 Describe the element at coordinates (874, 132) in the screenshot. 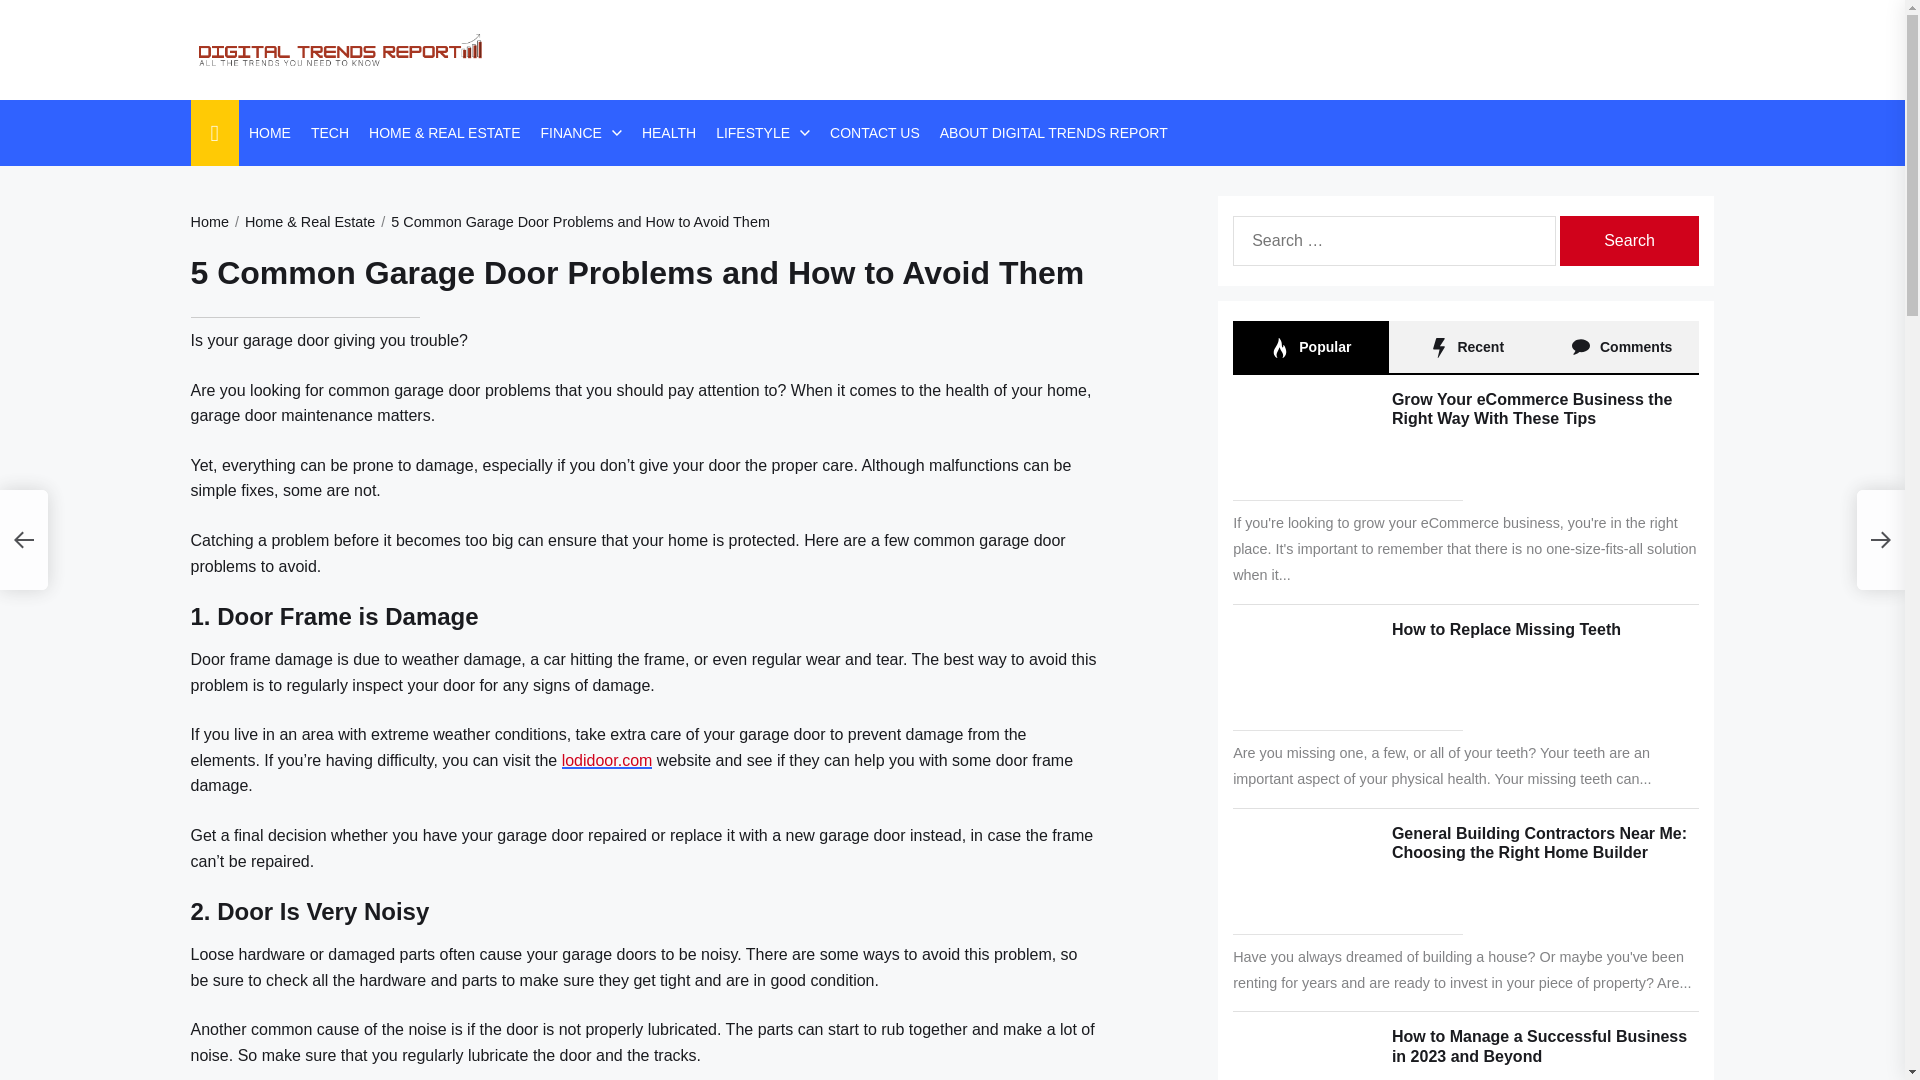

I see `CONTACT US` at that location.